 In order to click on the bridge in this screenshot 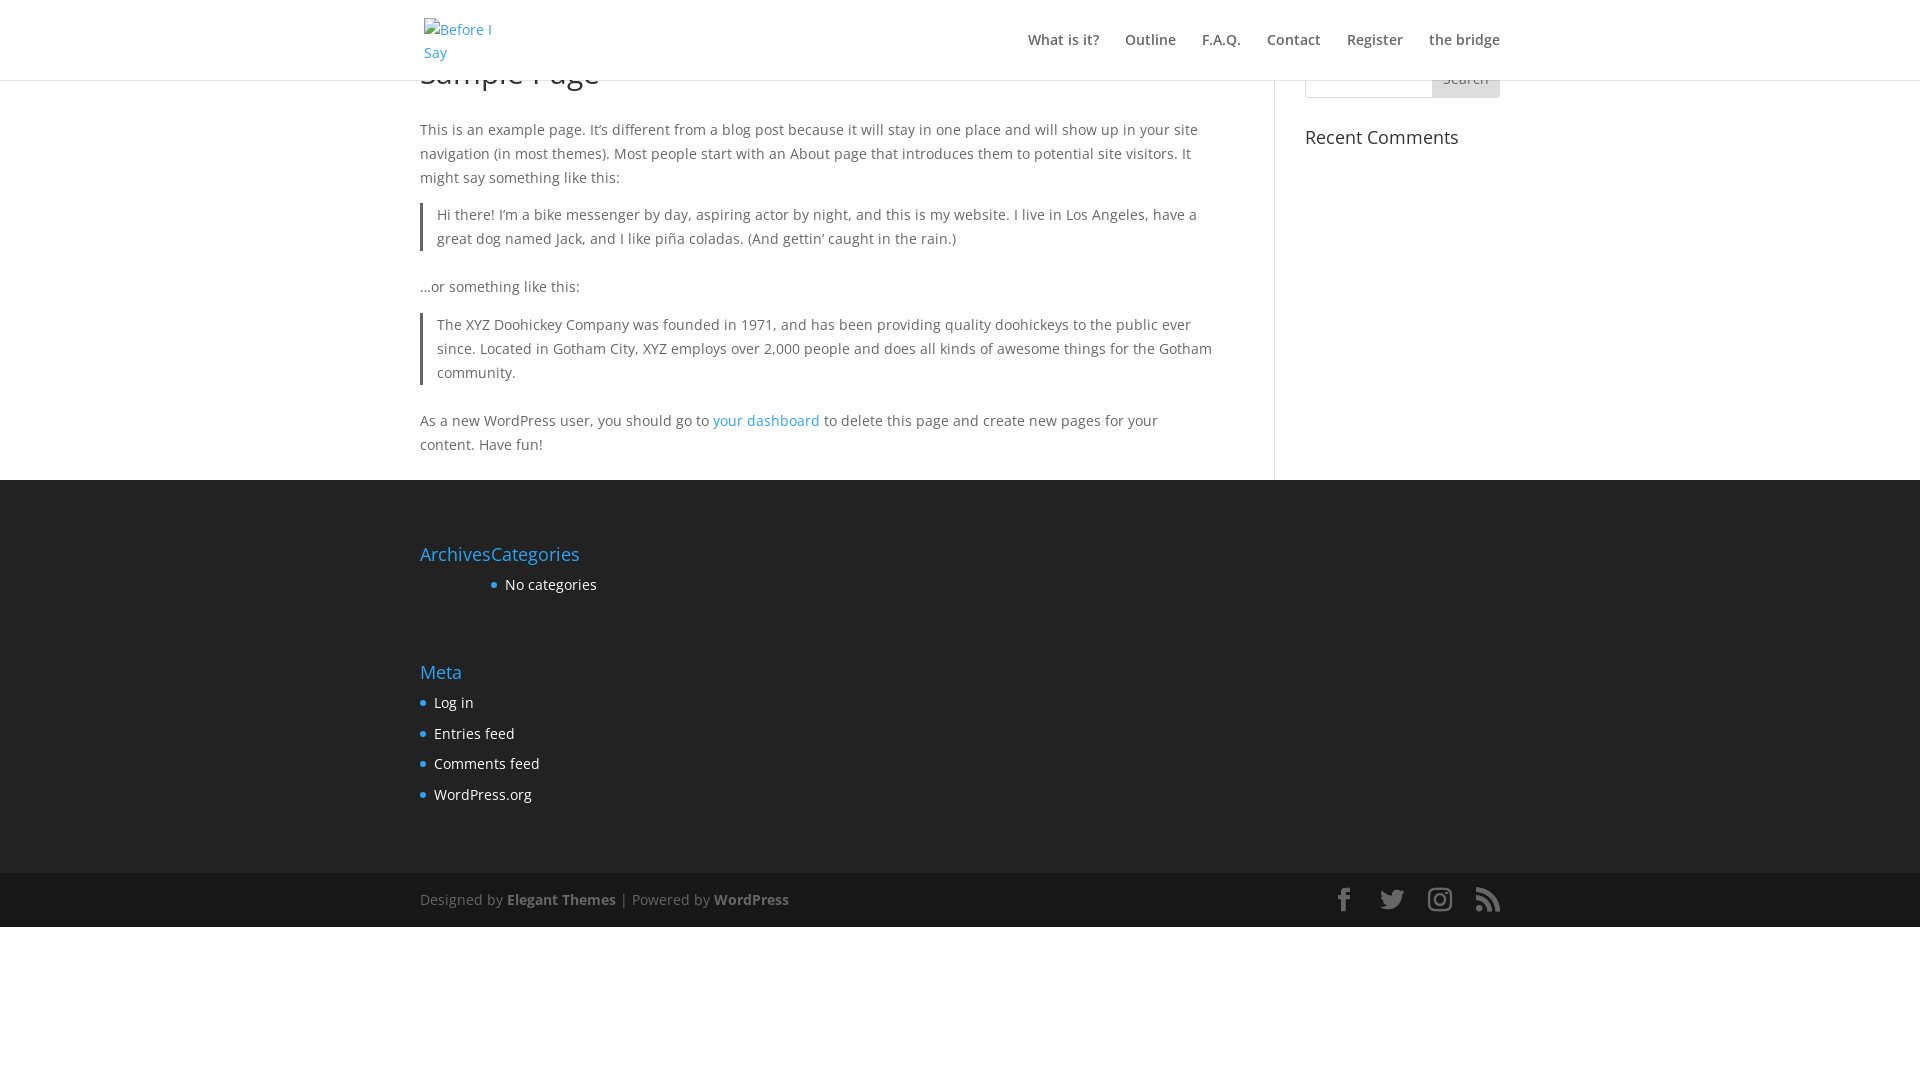, I will do `click(1464, 56)`.